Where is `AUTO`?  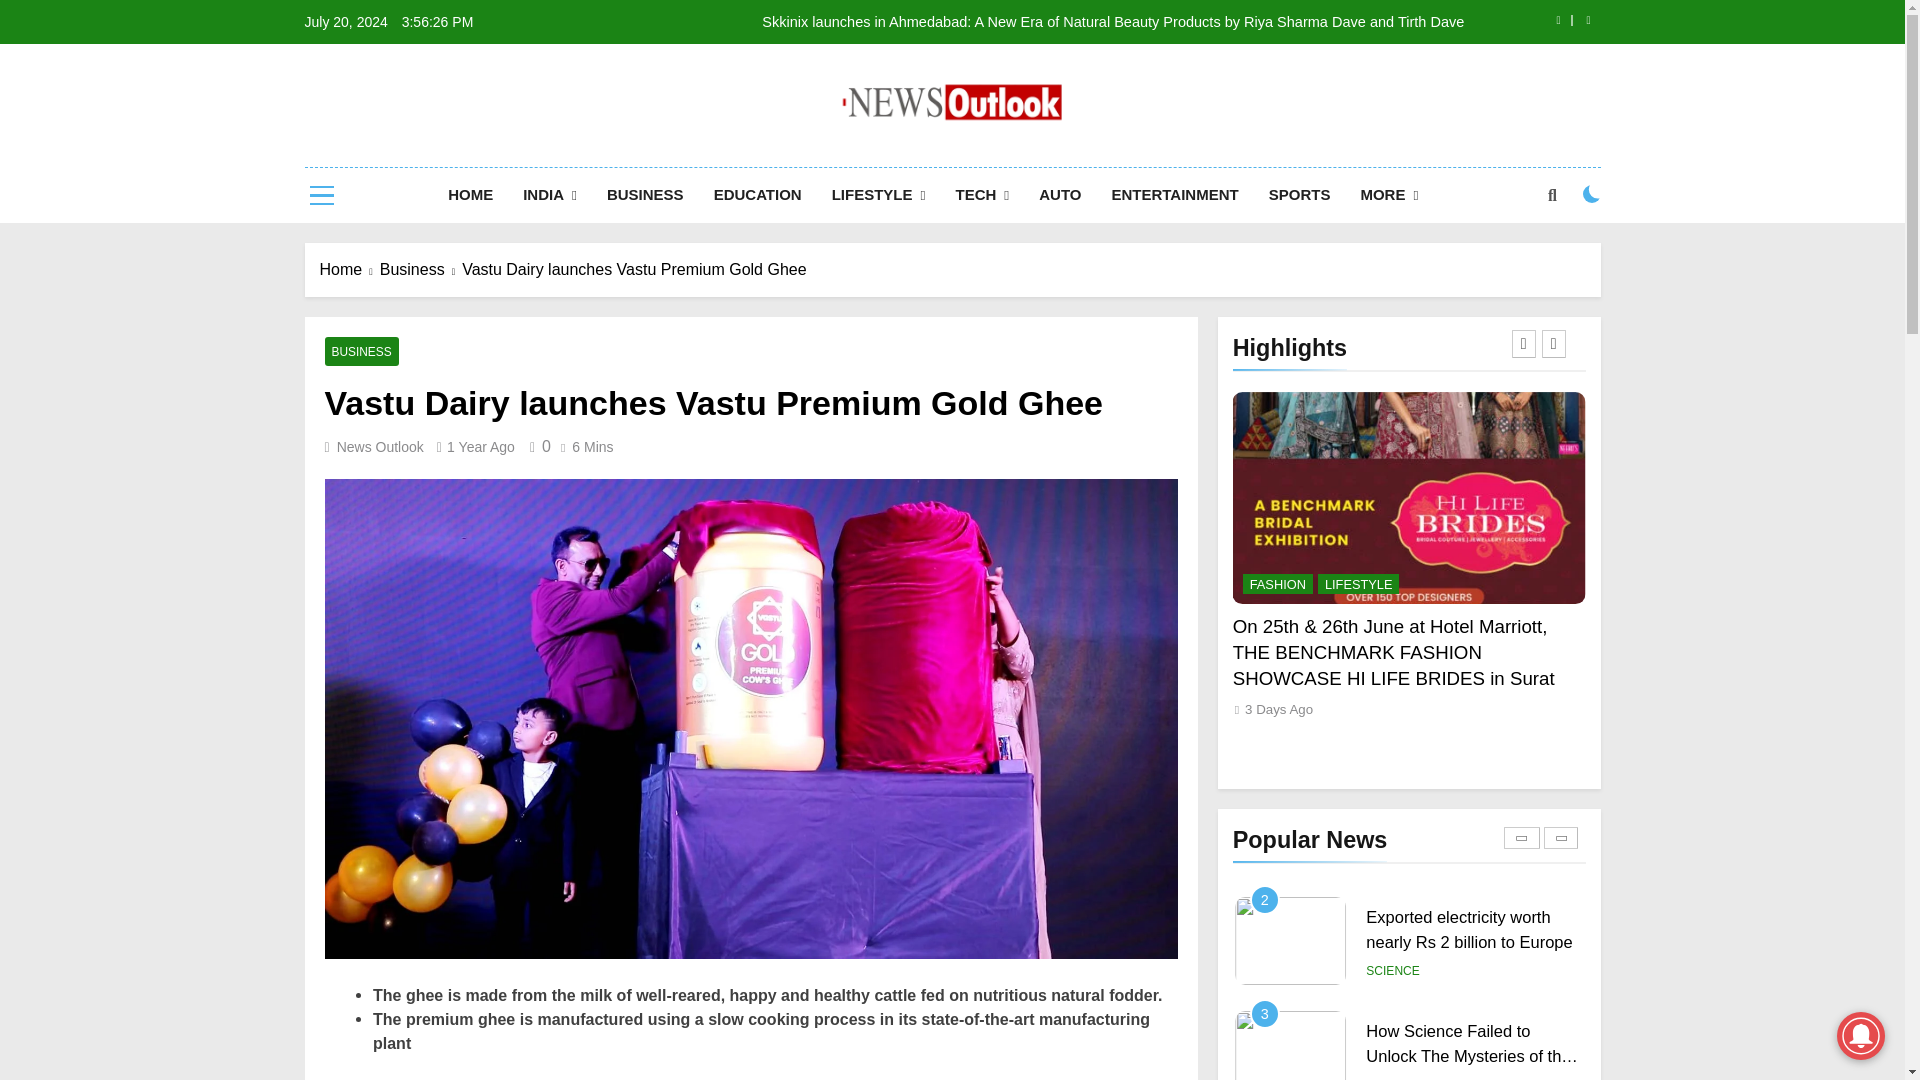 AUTO is located at coordinates (1060, 195).